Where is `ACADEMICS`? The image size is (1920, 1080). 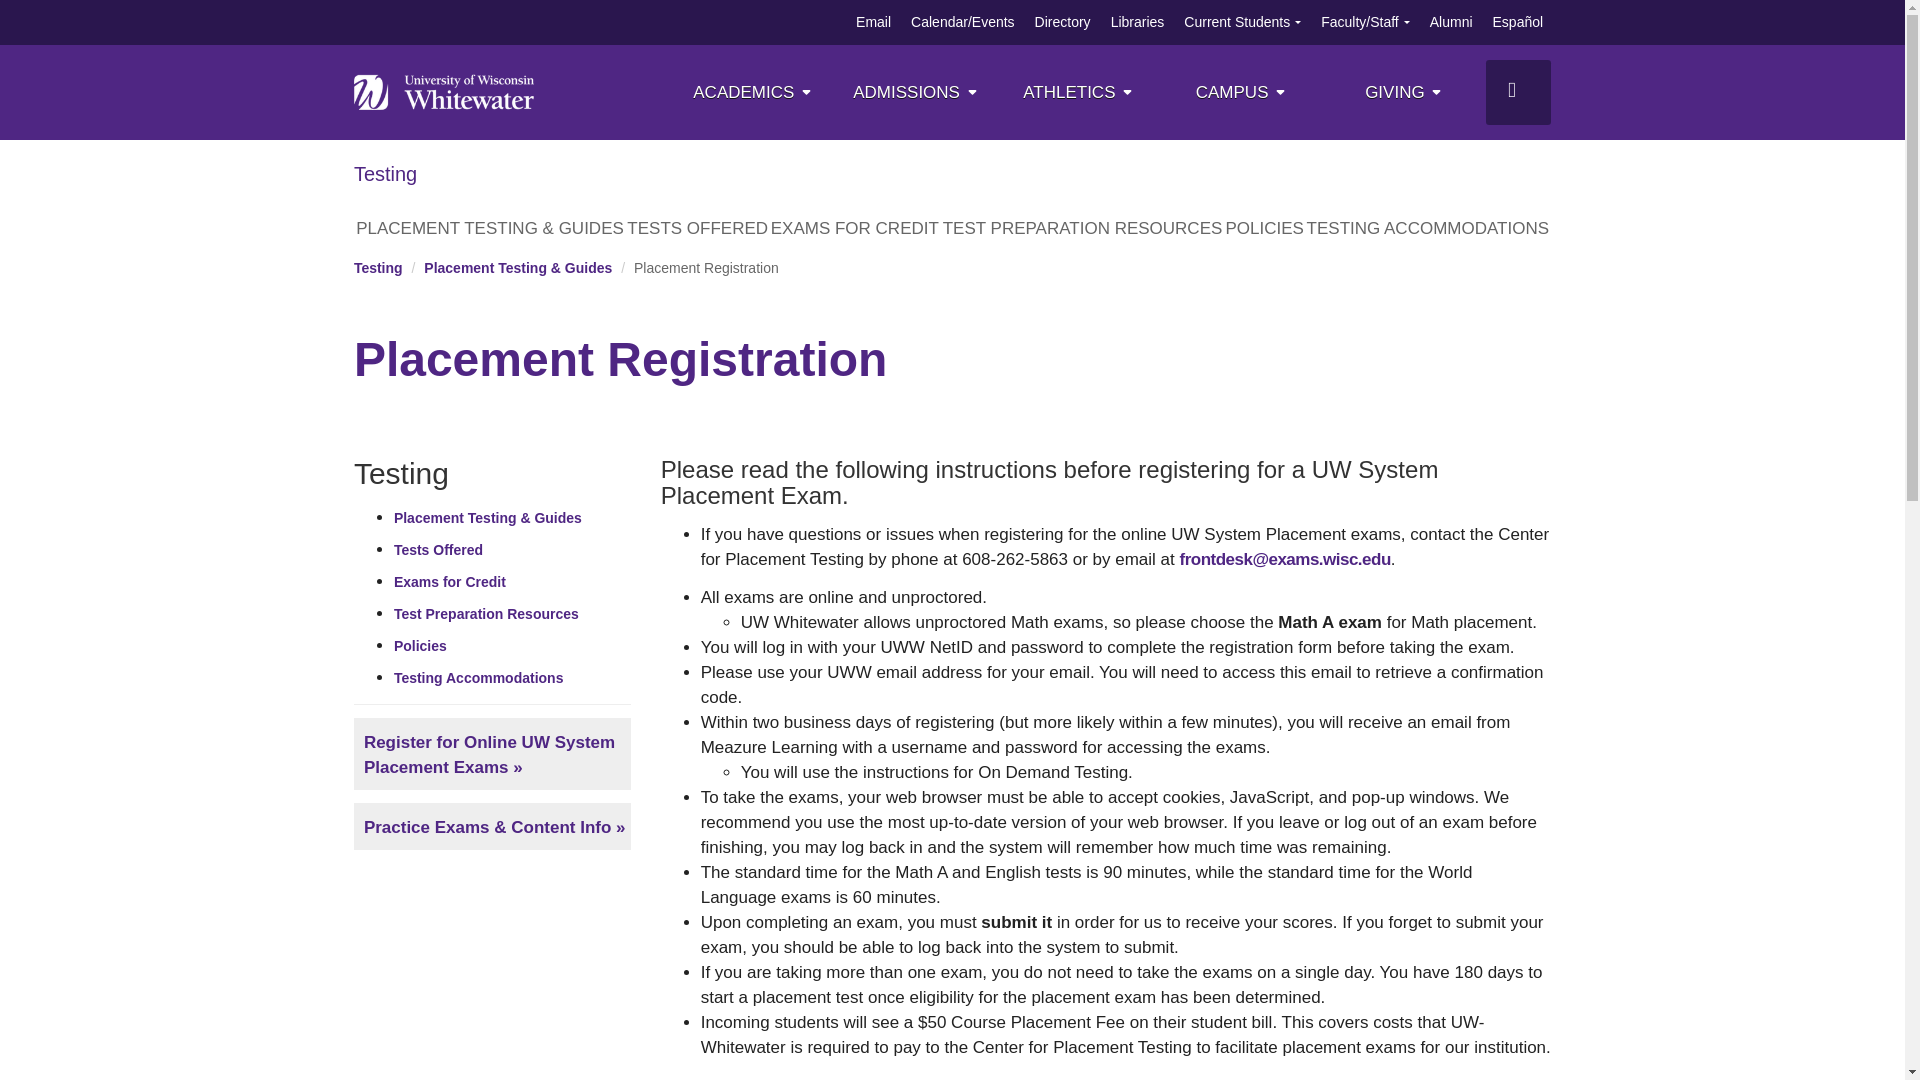
ACADEMICS is located at coordinates (754, 92).